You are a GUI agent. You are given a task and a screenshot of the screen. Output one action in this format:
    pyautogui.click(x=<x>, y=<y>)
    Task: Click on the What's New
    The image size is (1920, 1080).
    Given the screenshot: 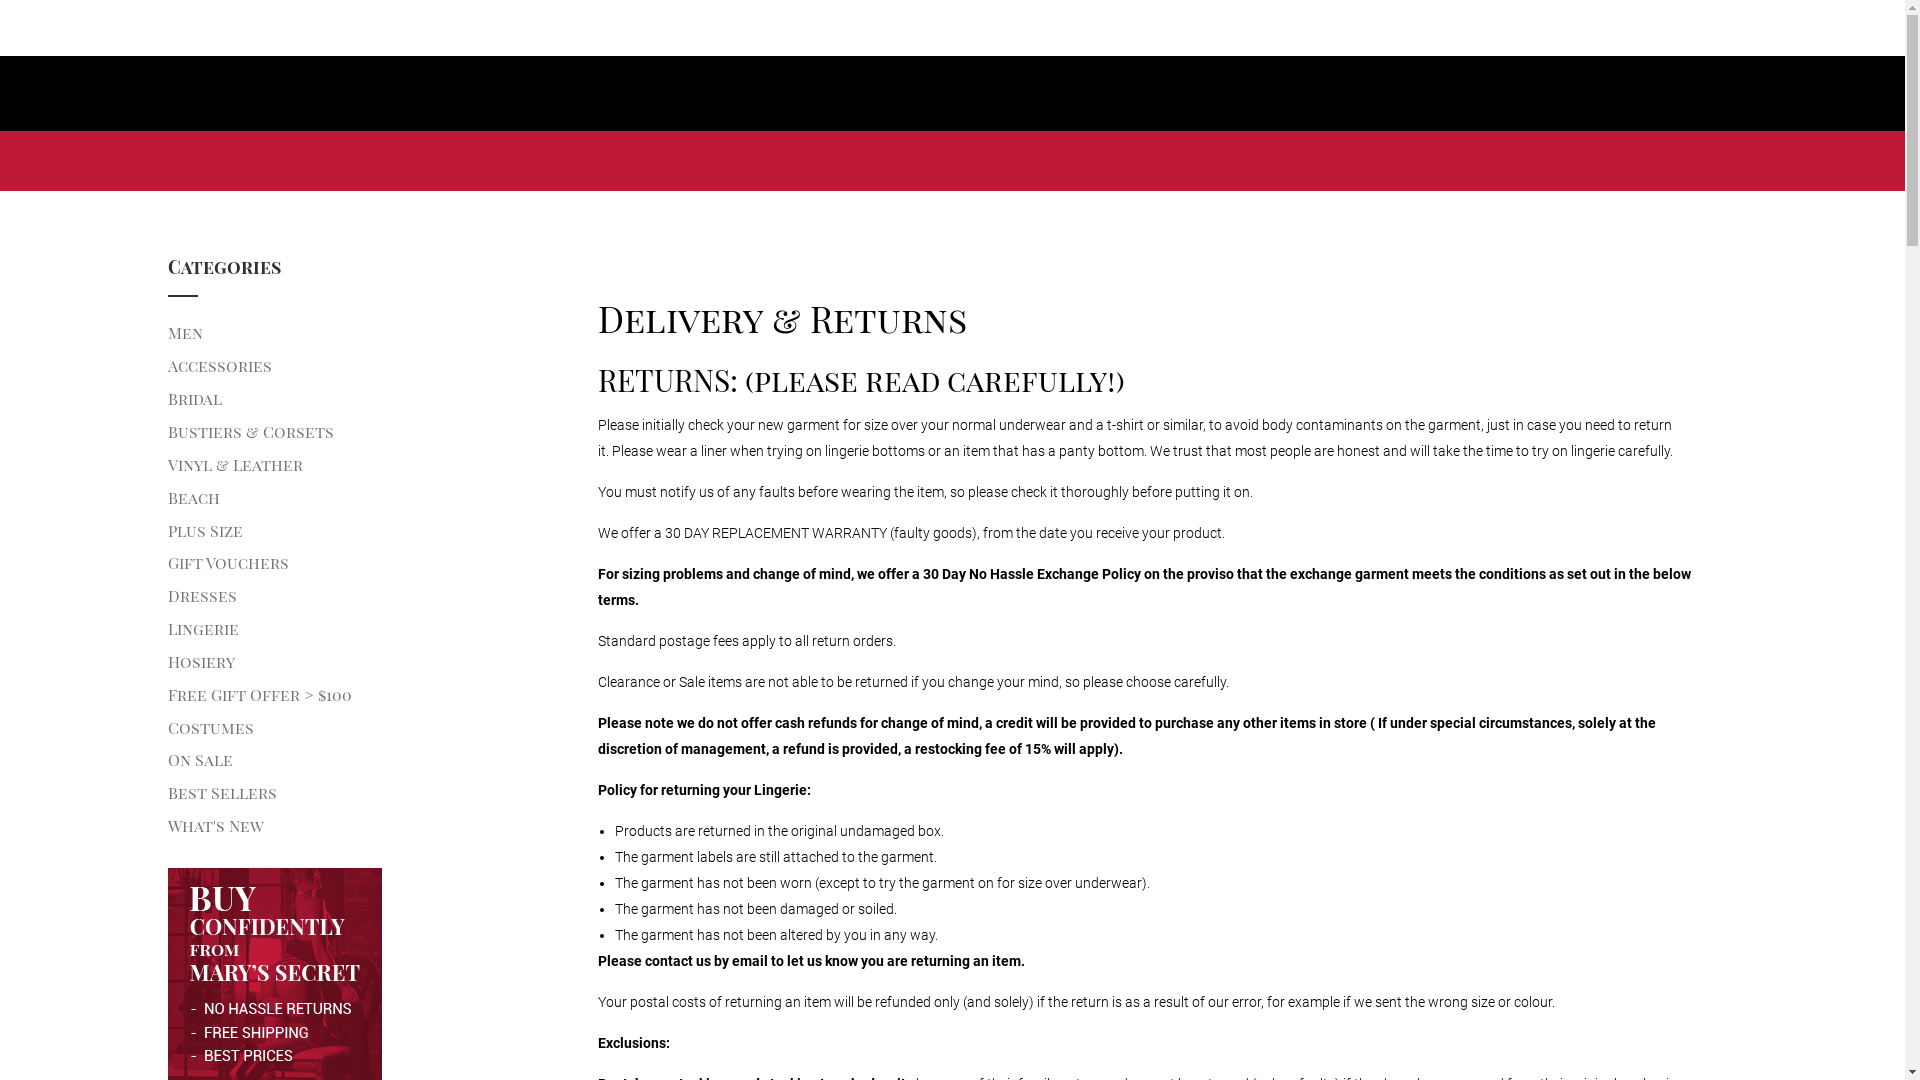 What is the action you would take?
    pyautogui.click(x=353, y=826)
    